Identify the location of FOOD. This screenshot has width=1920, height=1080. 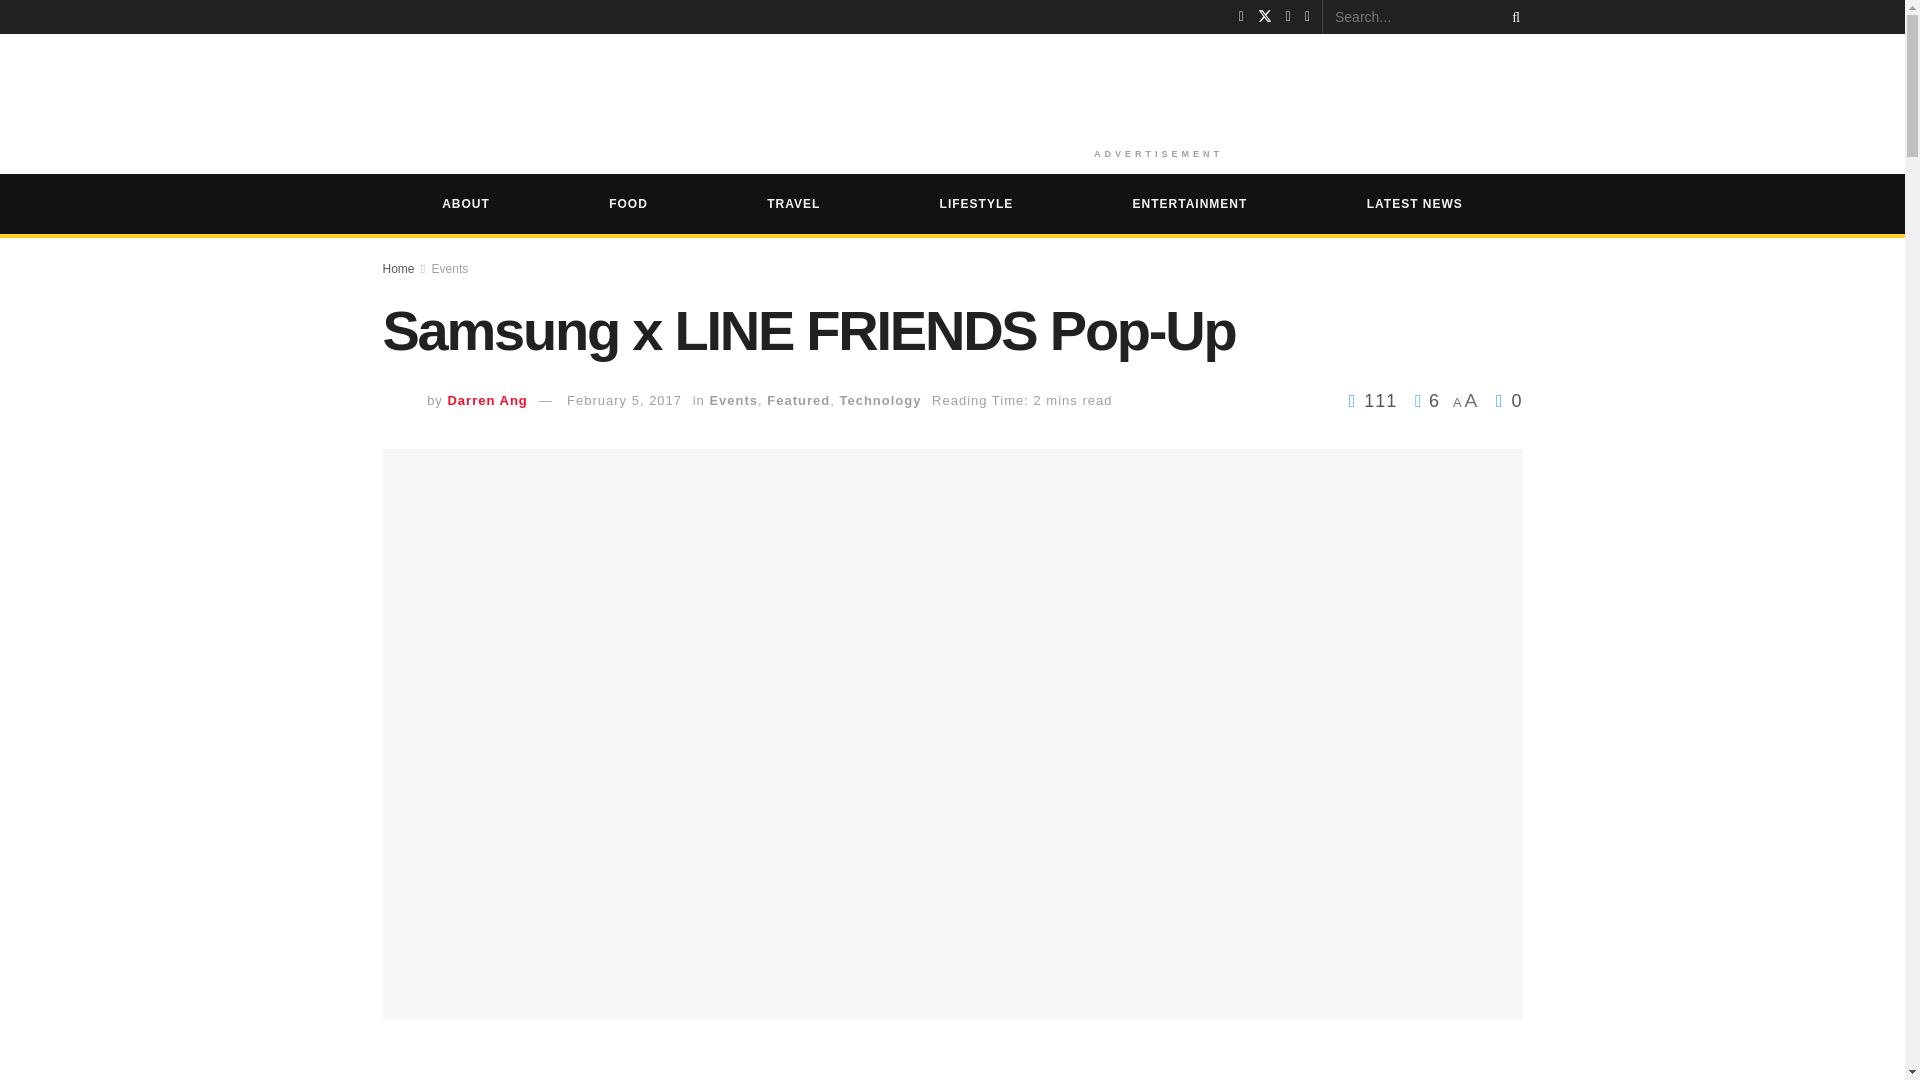
(628, 204).